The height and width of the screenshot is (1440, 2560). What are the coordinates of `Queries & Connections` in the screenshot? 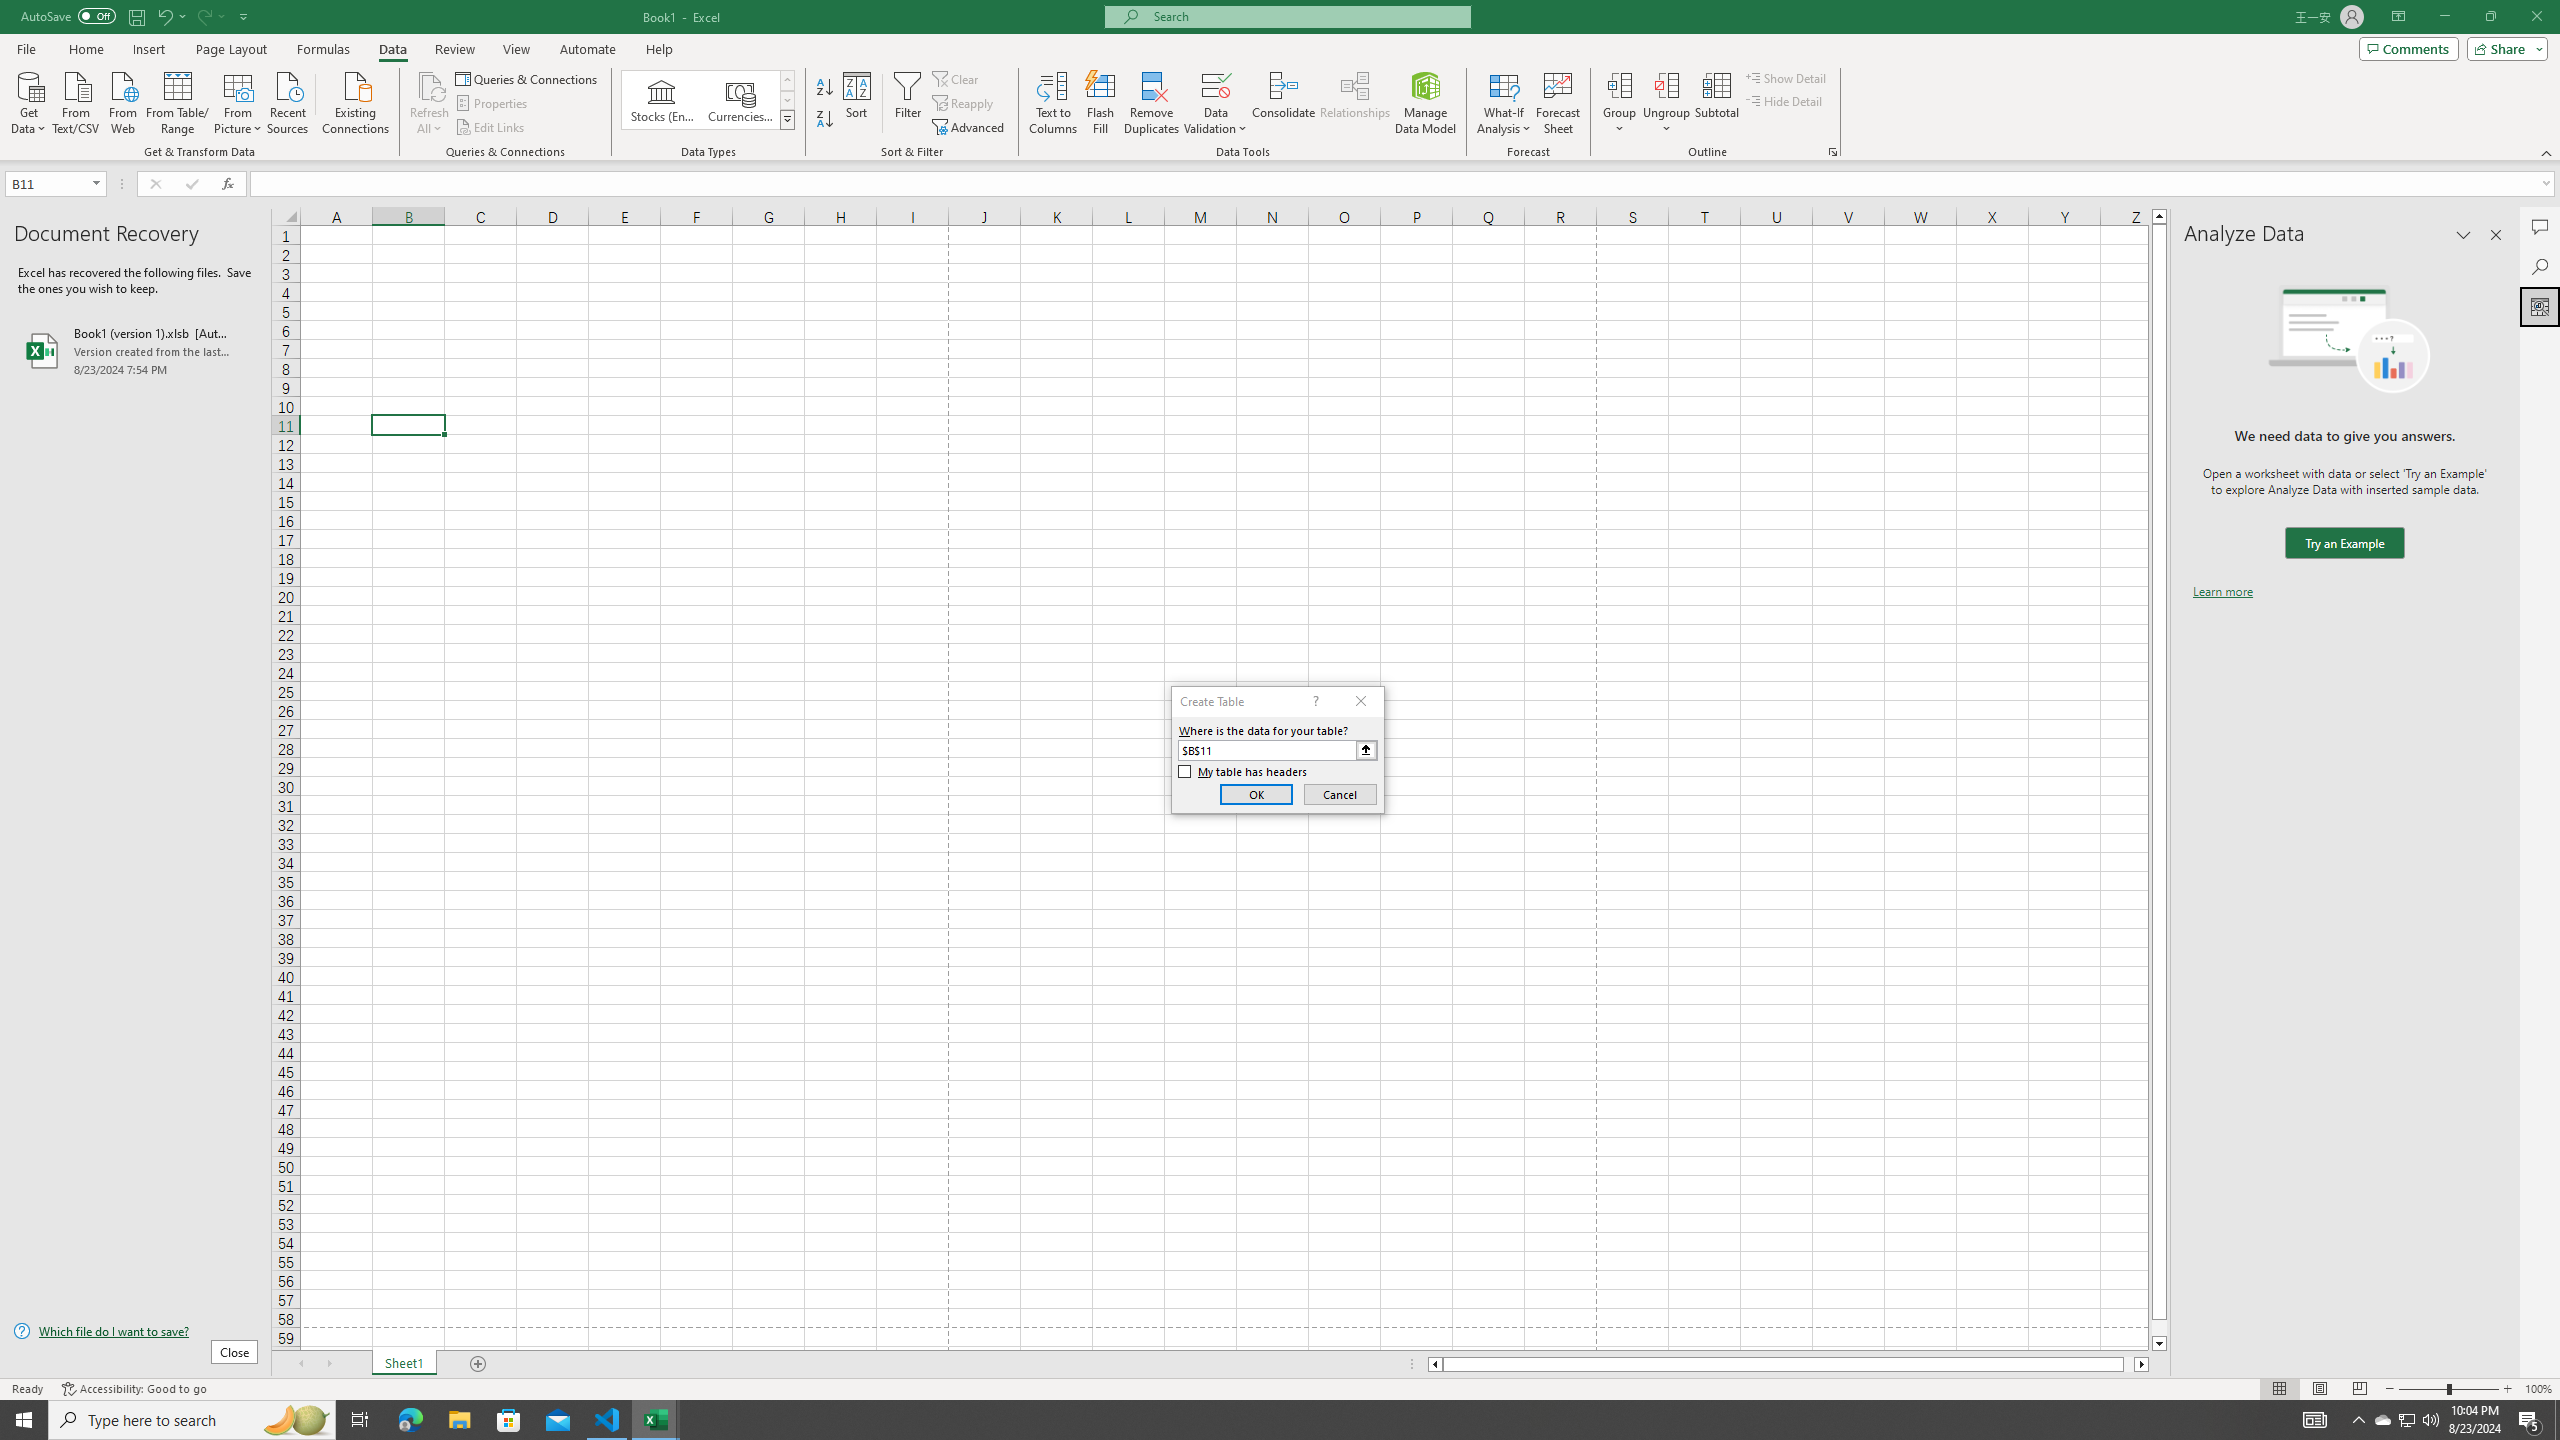 It's located at (528, 78).